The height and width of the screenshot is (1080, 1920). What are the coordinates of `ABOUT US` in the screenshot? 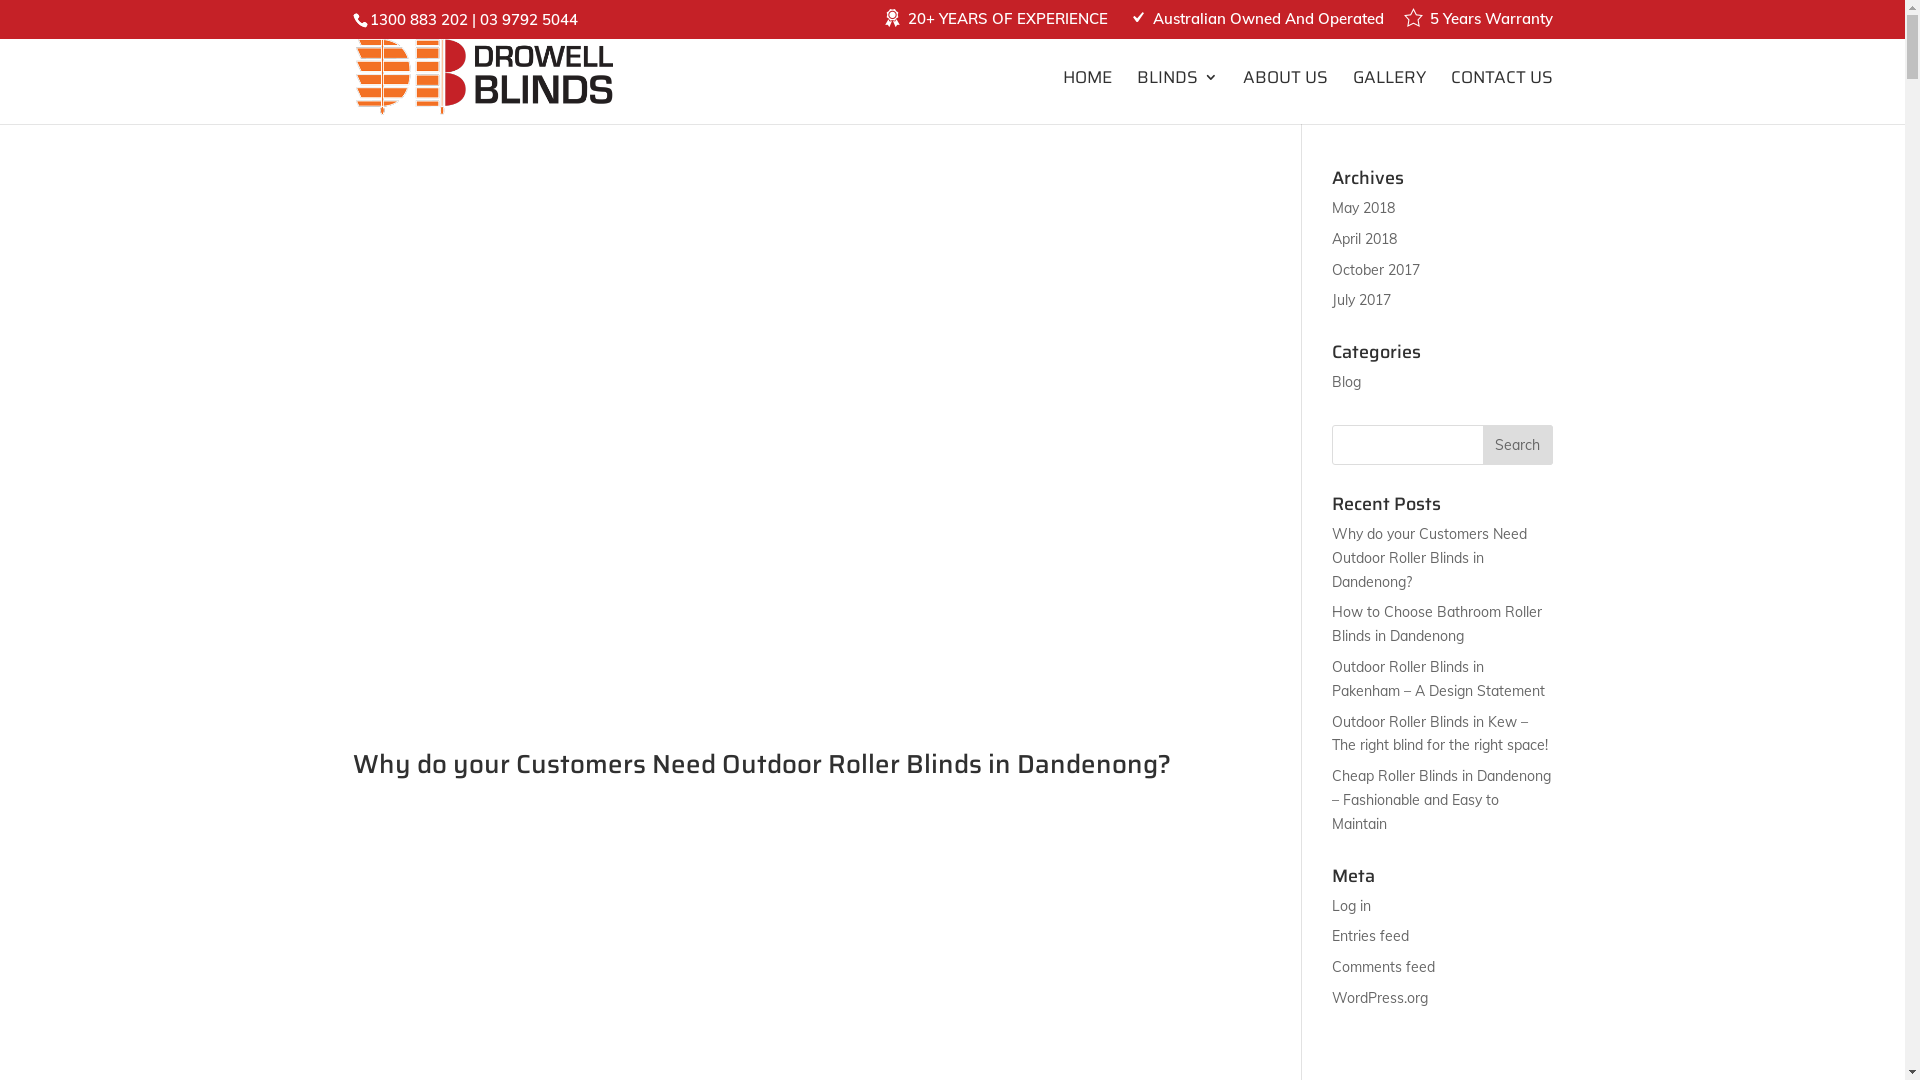 It's located at (1284, 97).